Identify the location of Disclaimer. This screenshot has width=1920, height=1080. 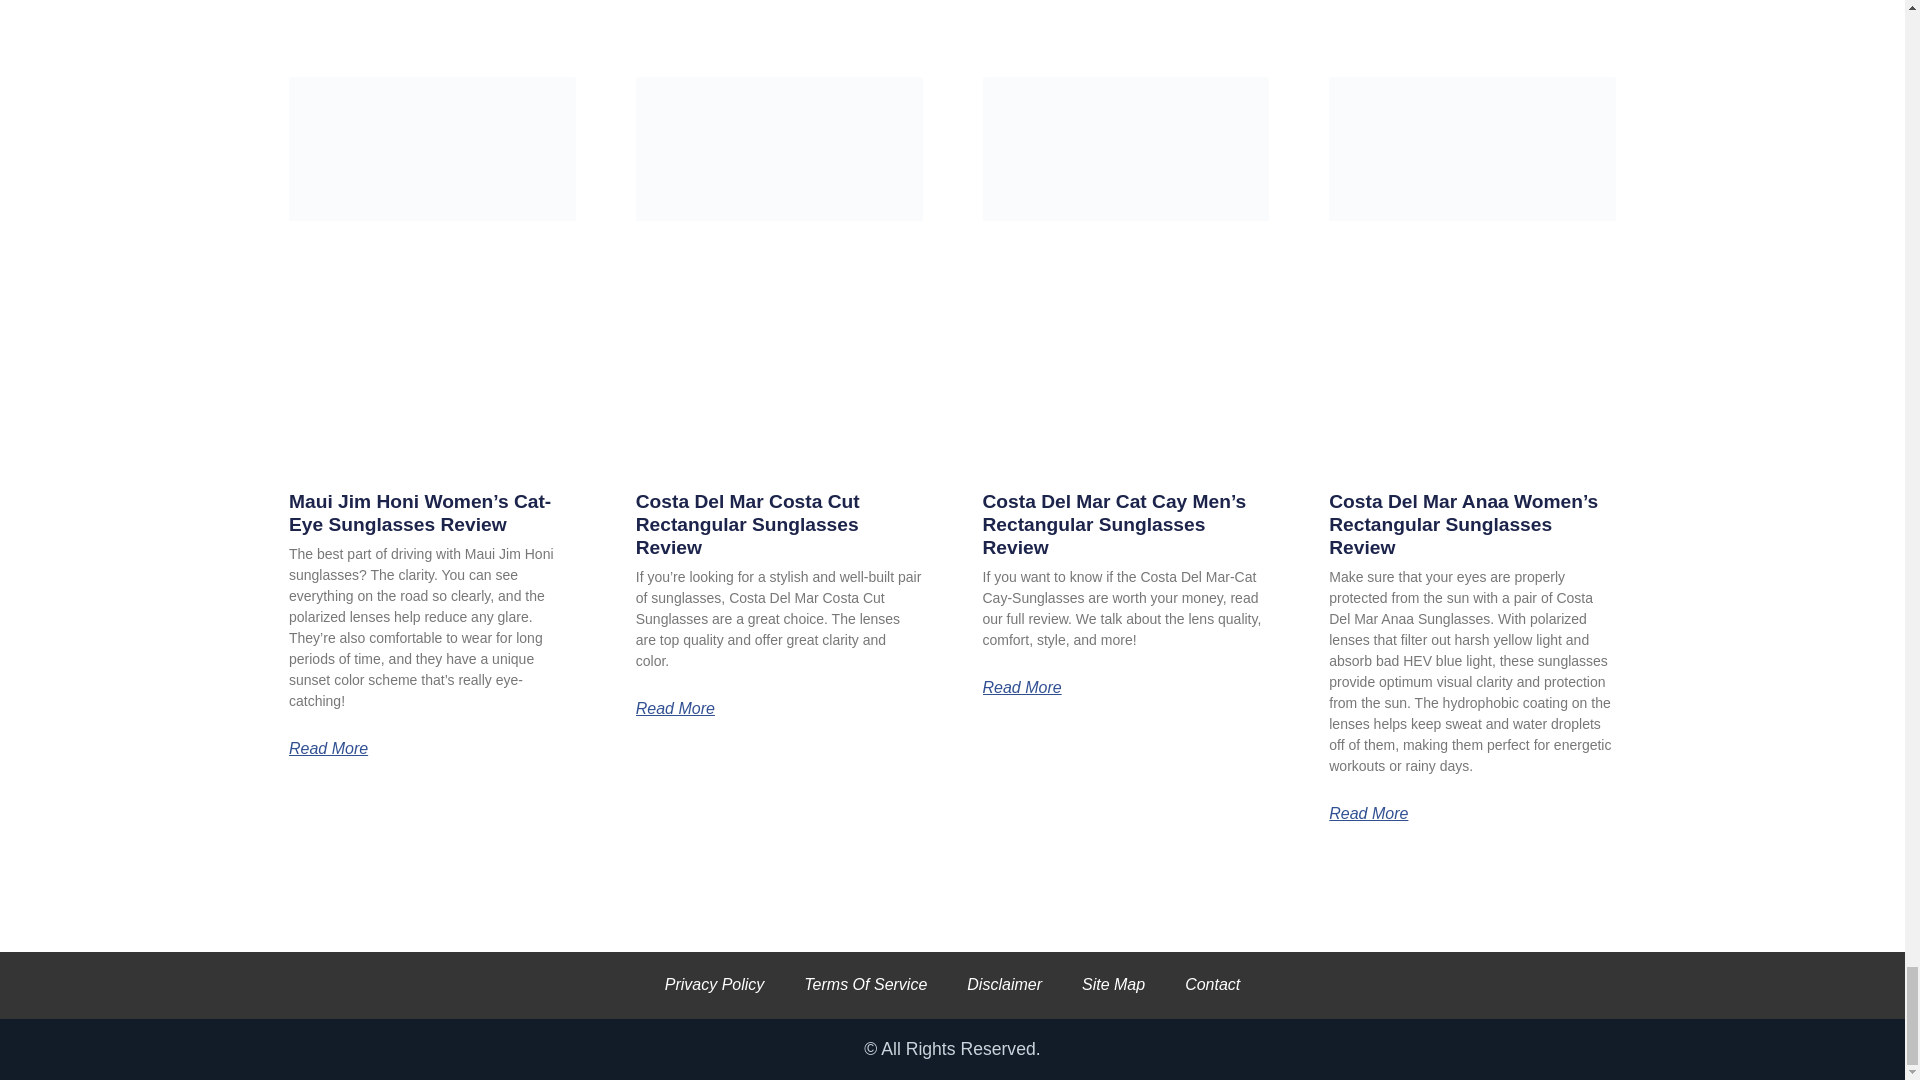
(1004, 985).